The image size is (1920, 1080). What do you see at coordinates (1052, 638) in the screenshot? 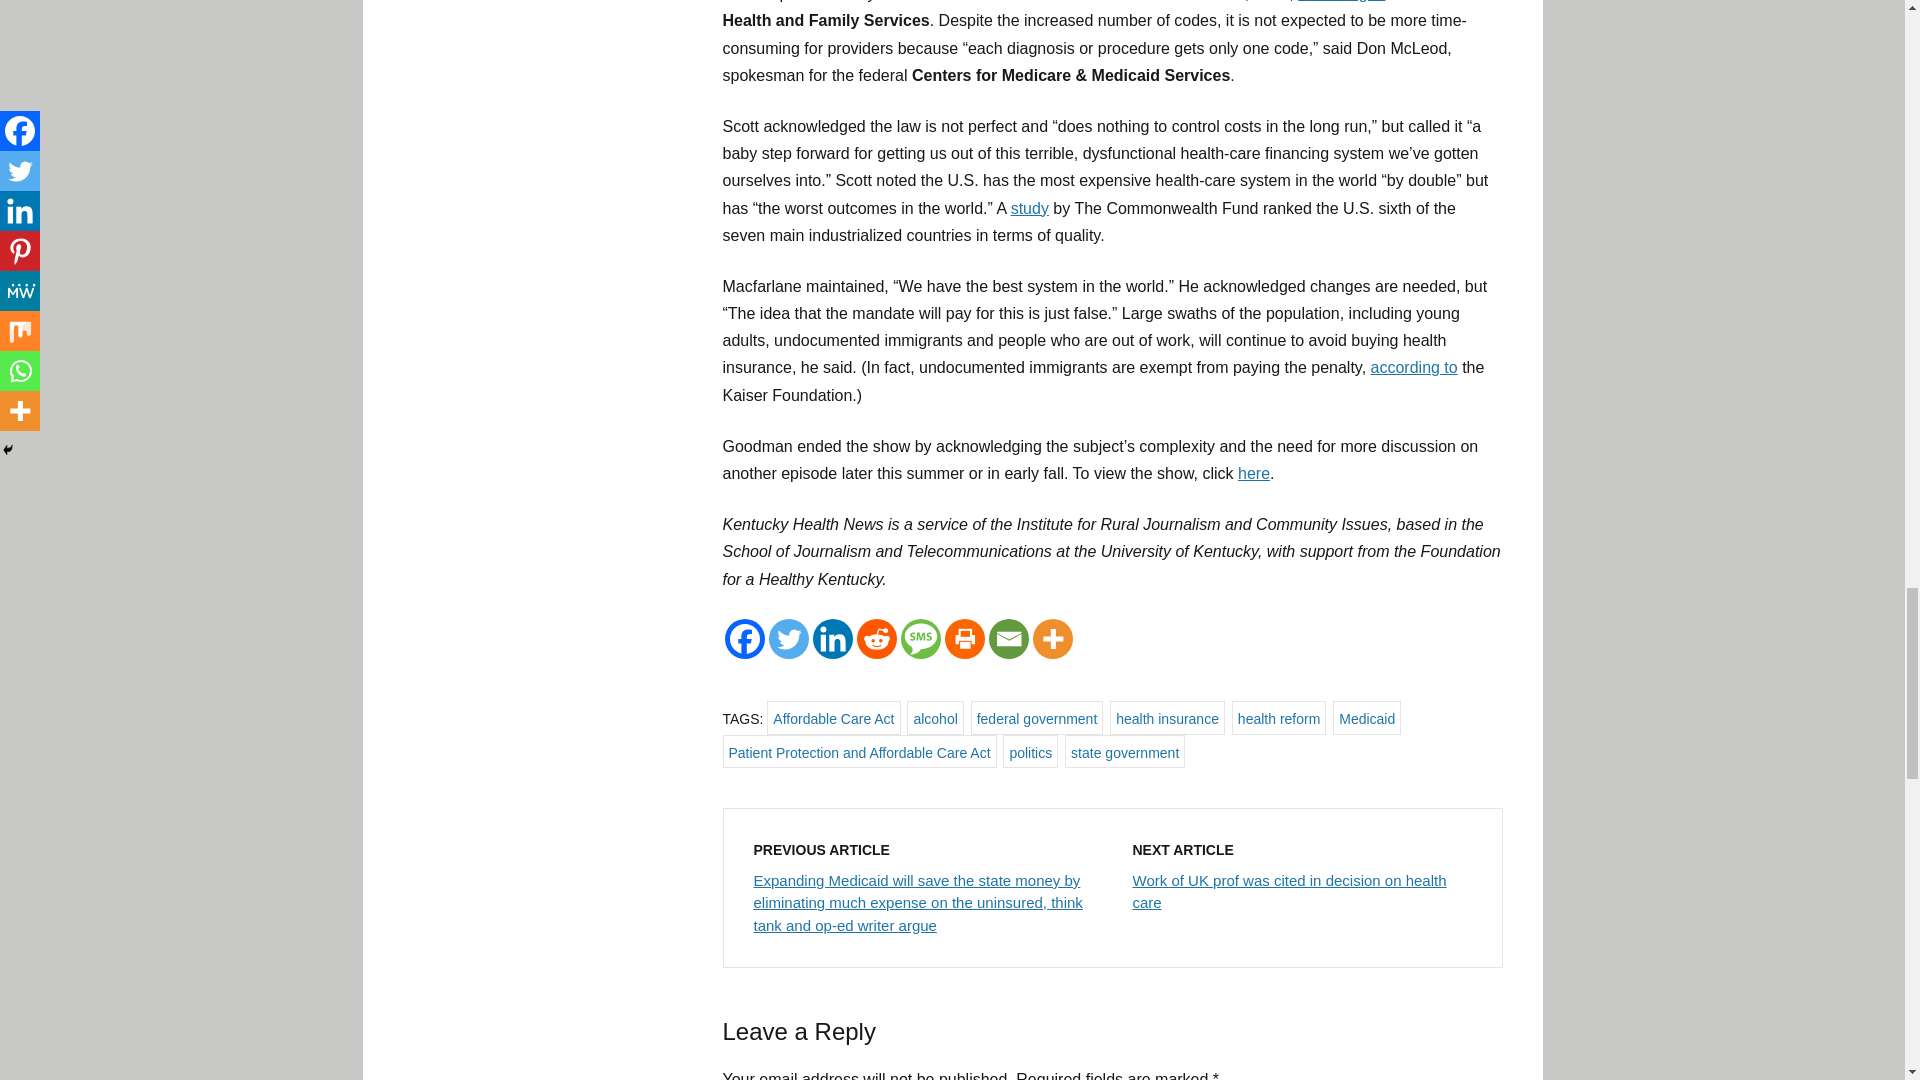
I see `More` at bounding box center [1052, 638].